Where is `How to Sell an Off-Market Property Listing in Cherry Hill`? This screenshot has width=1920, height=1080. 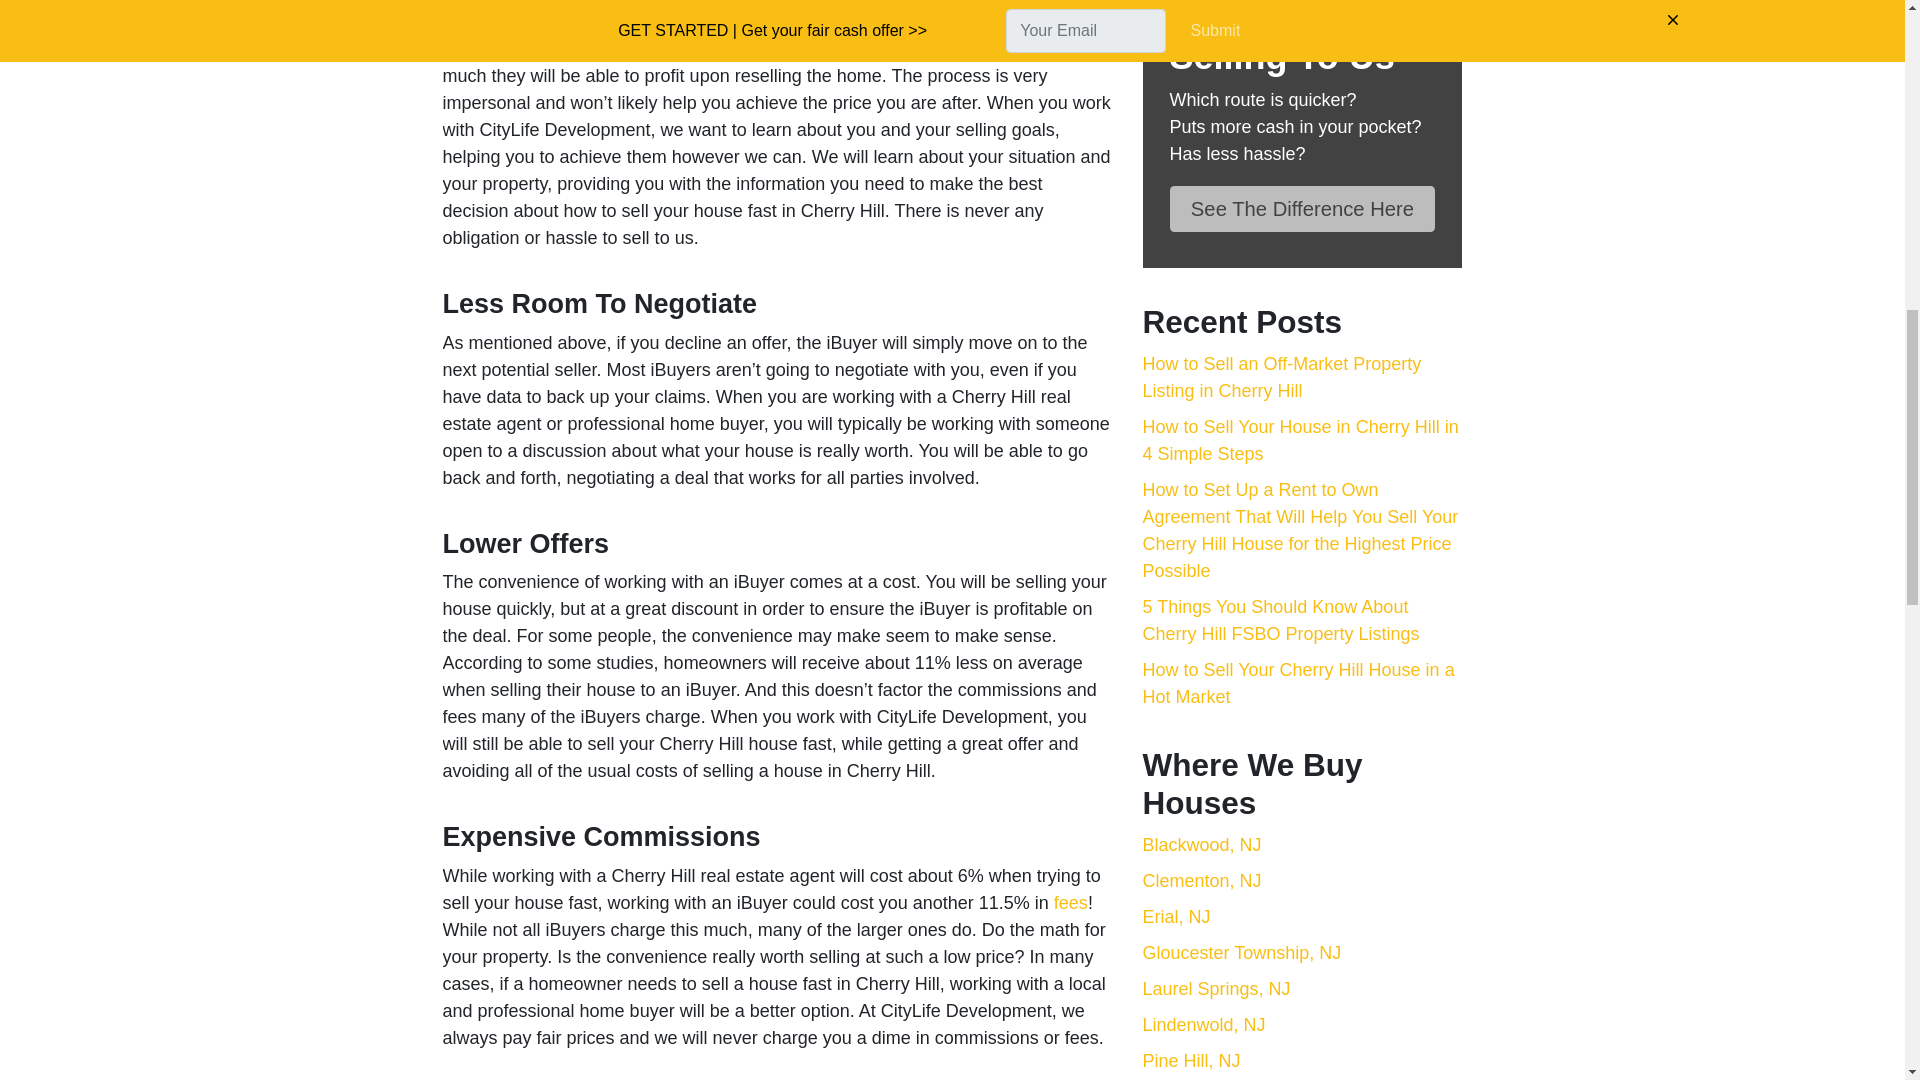 How to Sell an Off-Market Property Listing in Cherry Hill is located at coordinates (1281, 377).